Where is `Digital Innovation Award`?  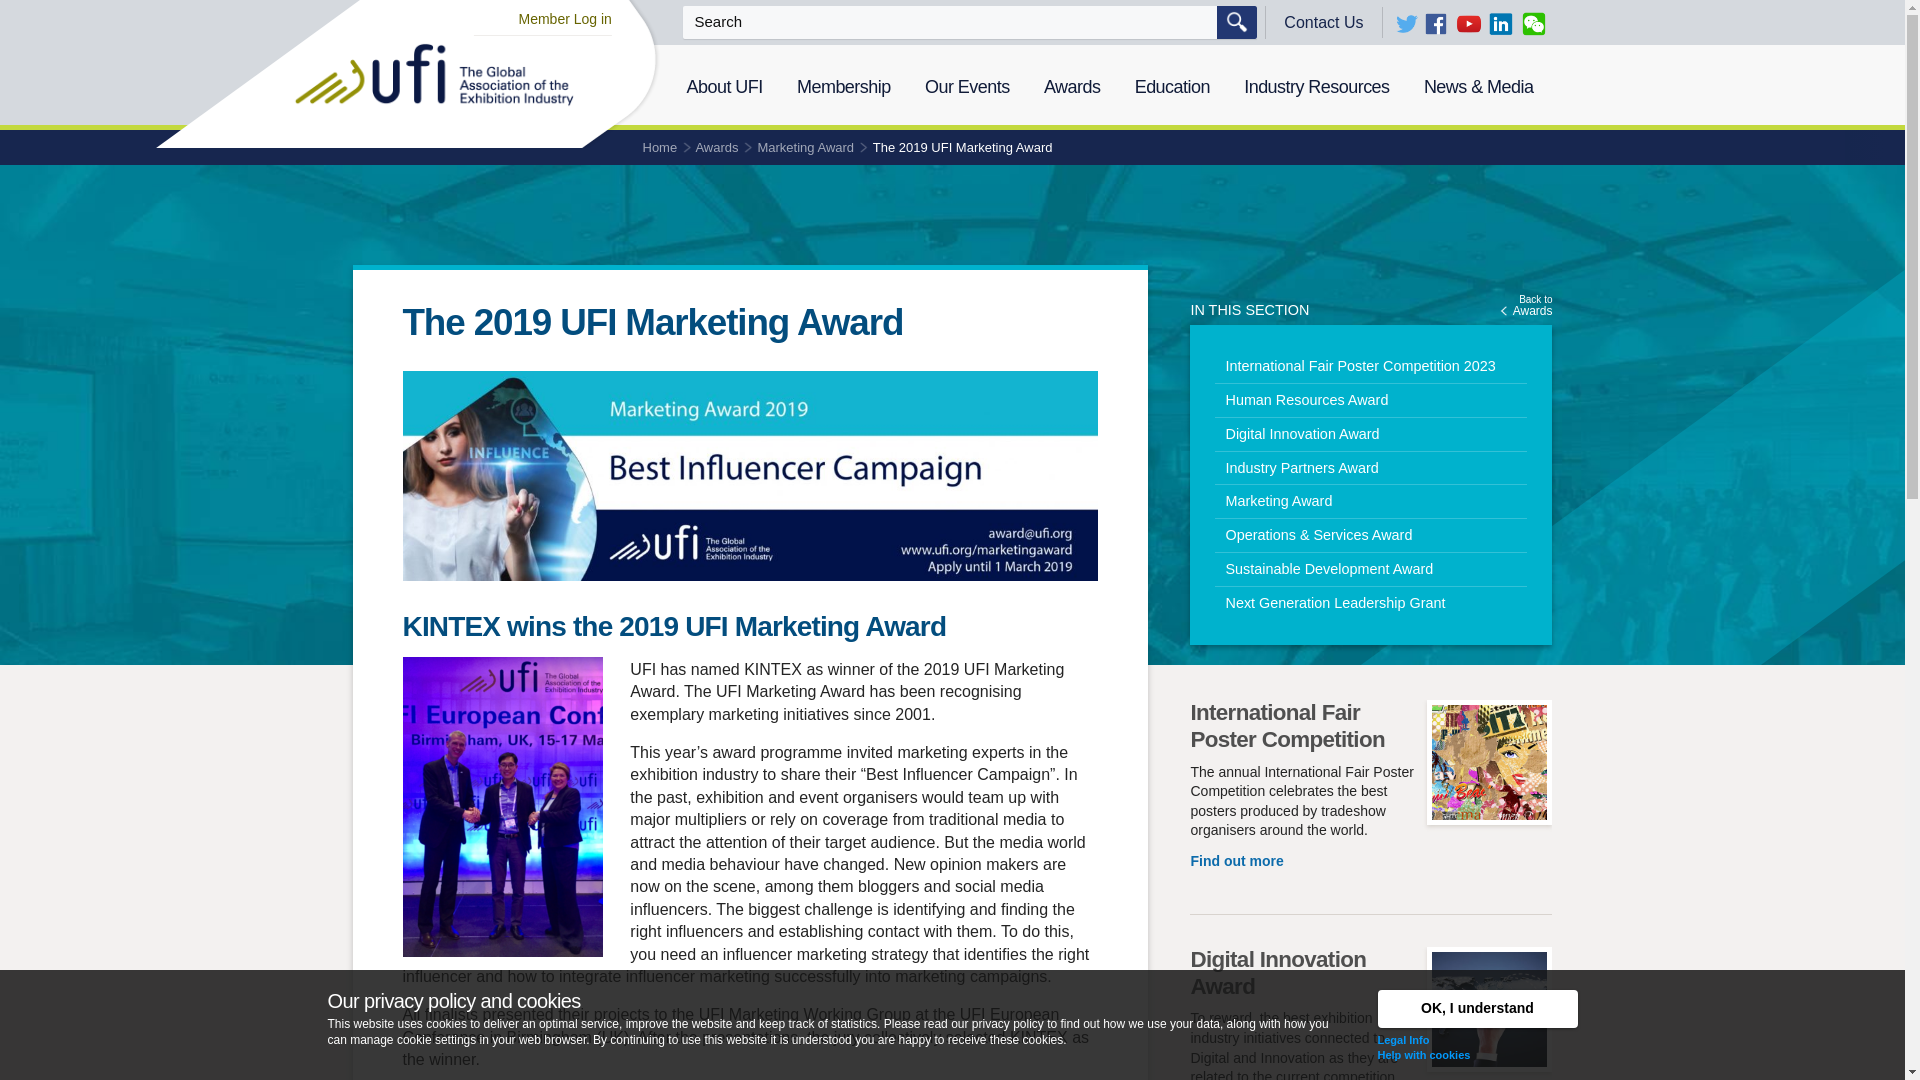 Digital Innovation Award is located at coordinates (1370, 434).